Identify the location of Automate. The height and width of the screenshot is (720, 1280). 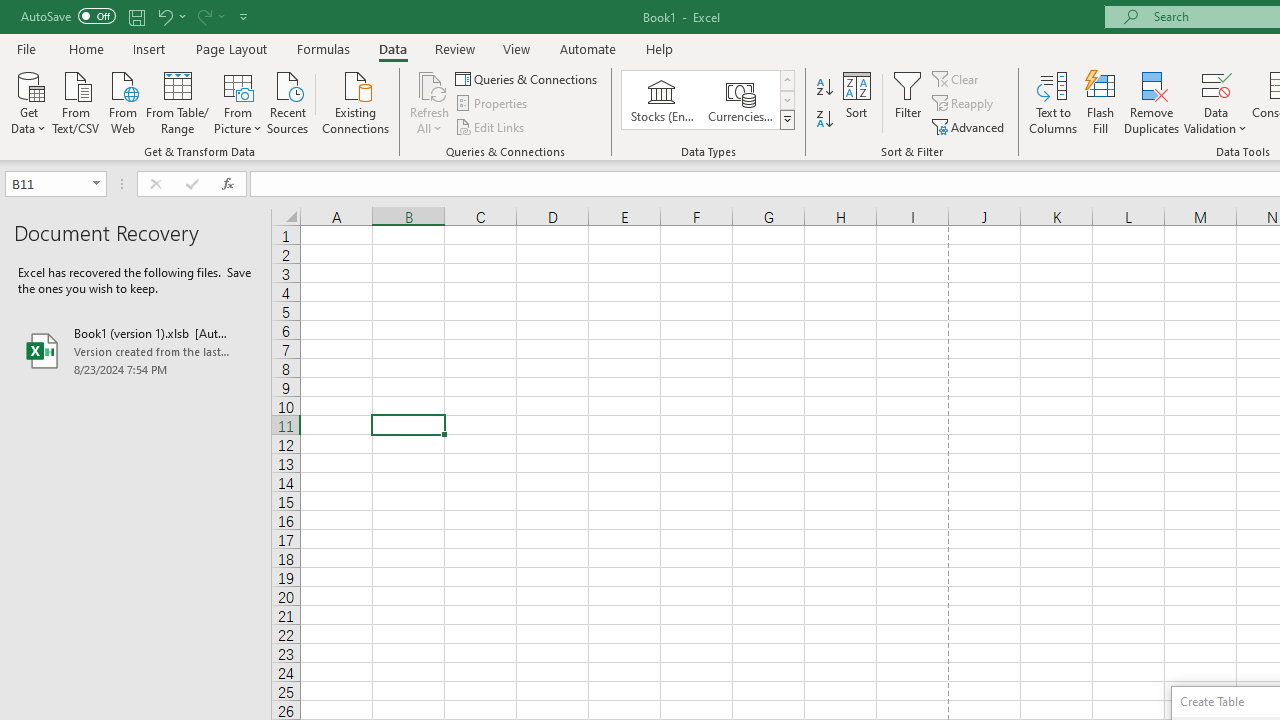
(588, 48).